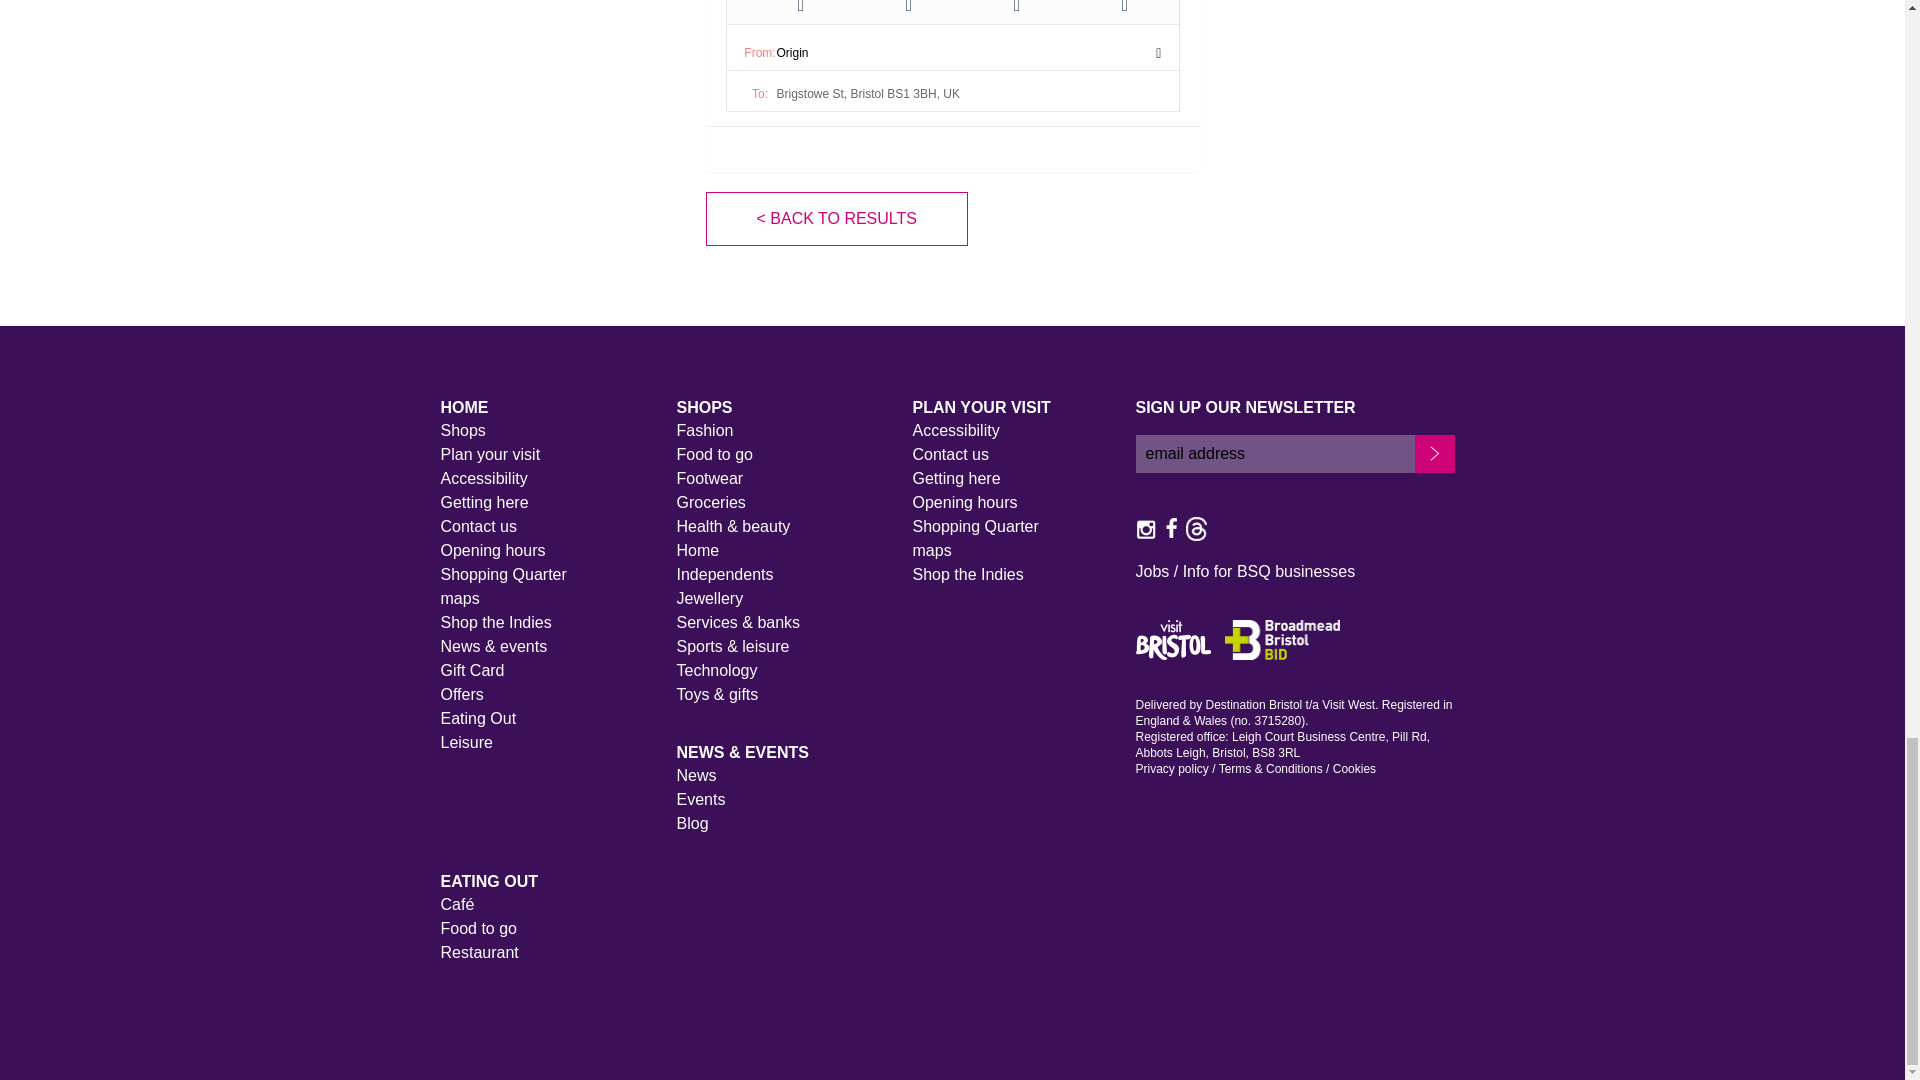 The image size is (1920, 1080). I want to click on Bicycling, so click(1016, 8).